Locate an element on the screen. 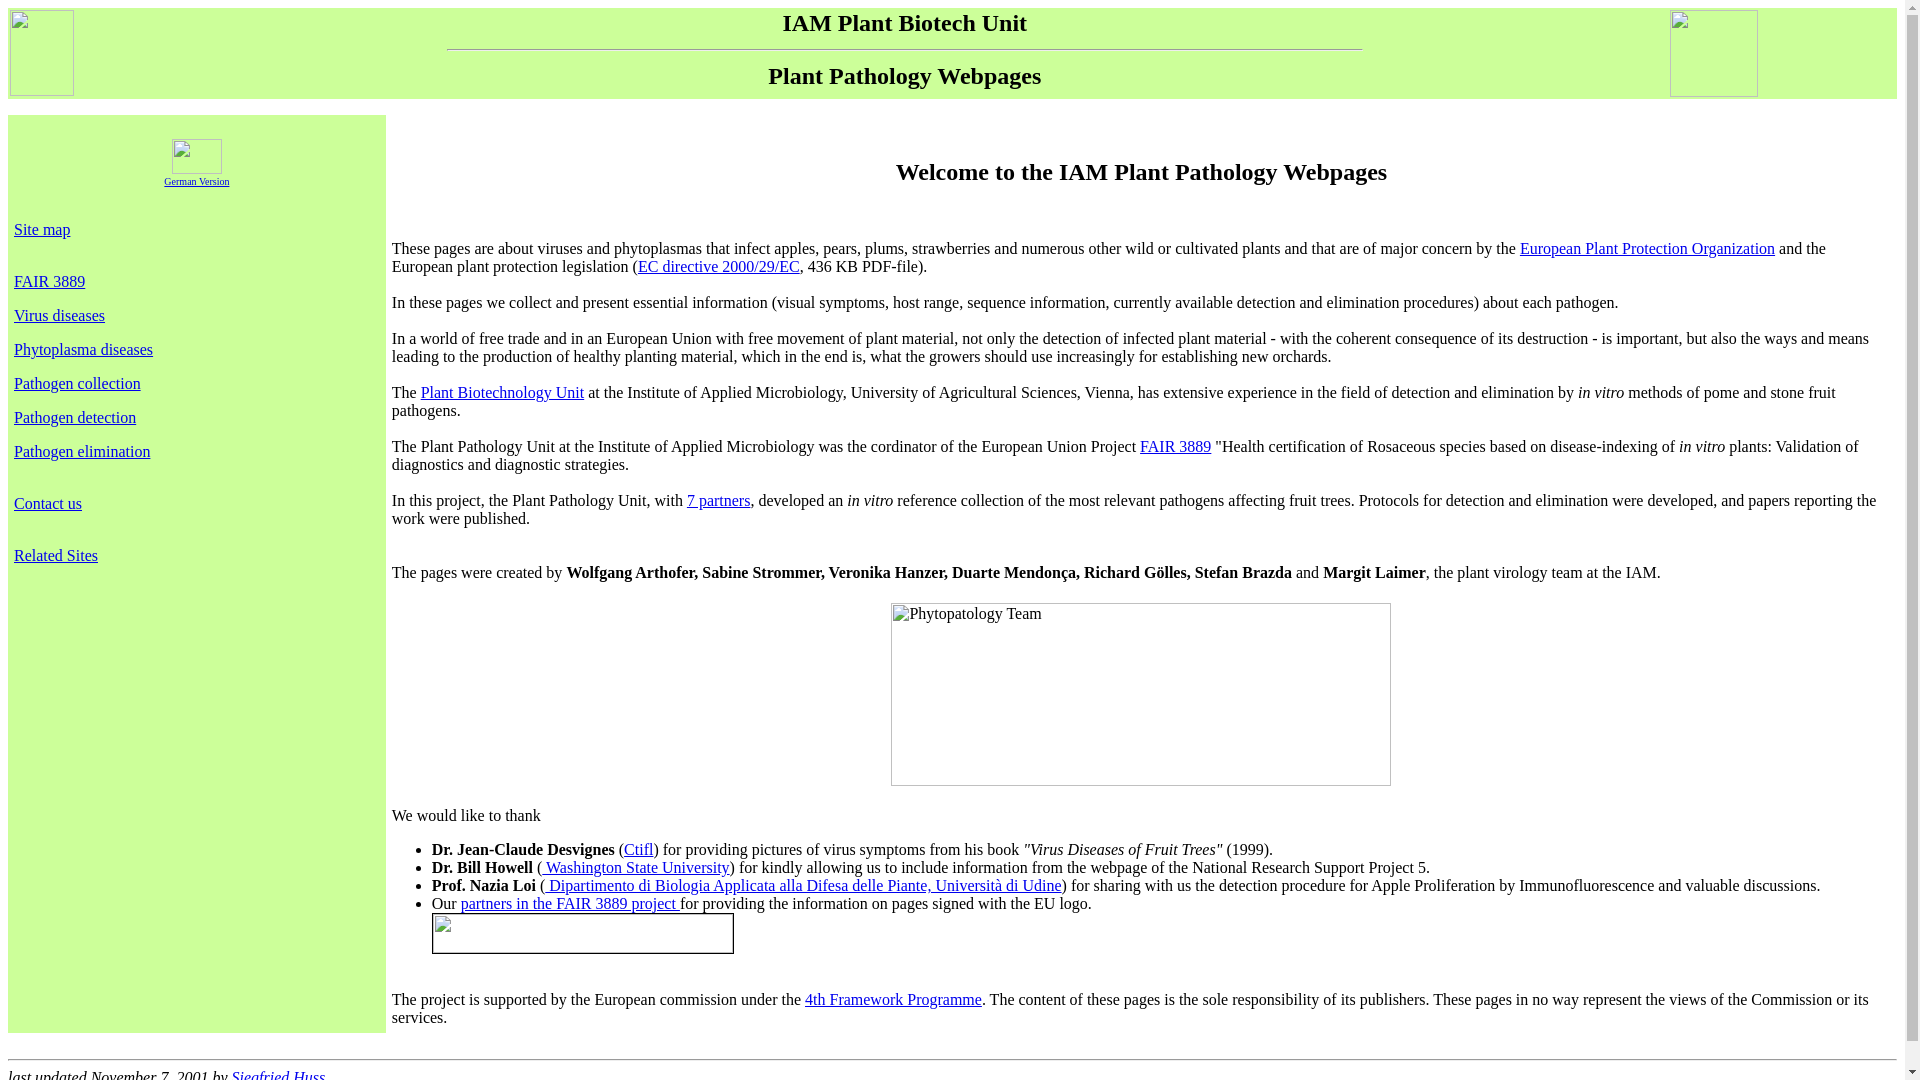 This screenshot has width=1920, height=1080. European Plant Protection Organization is located at coordinates (1647, 248).